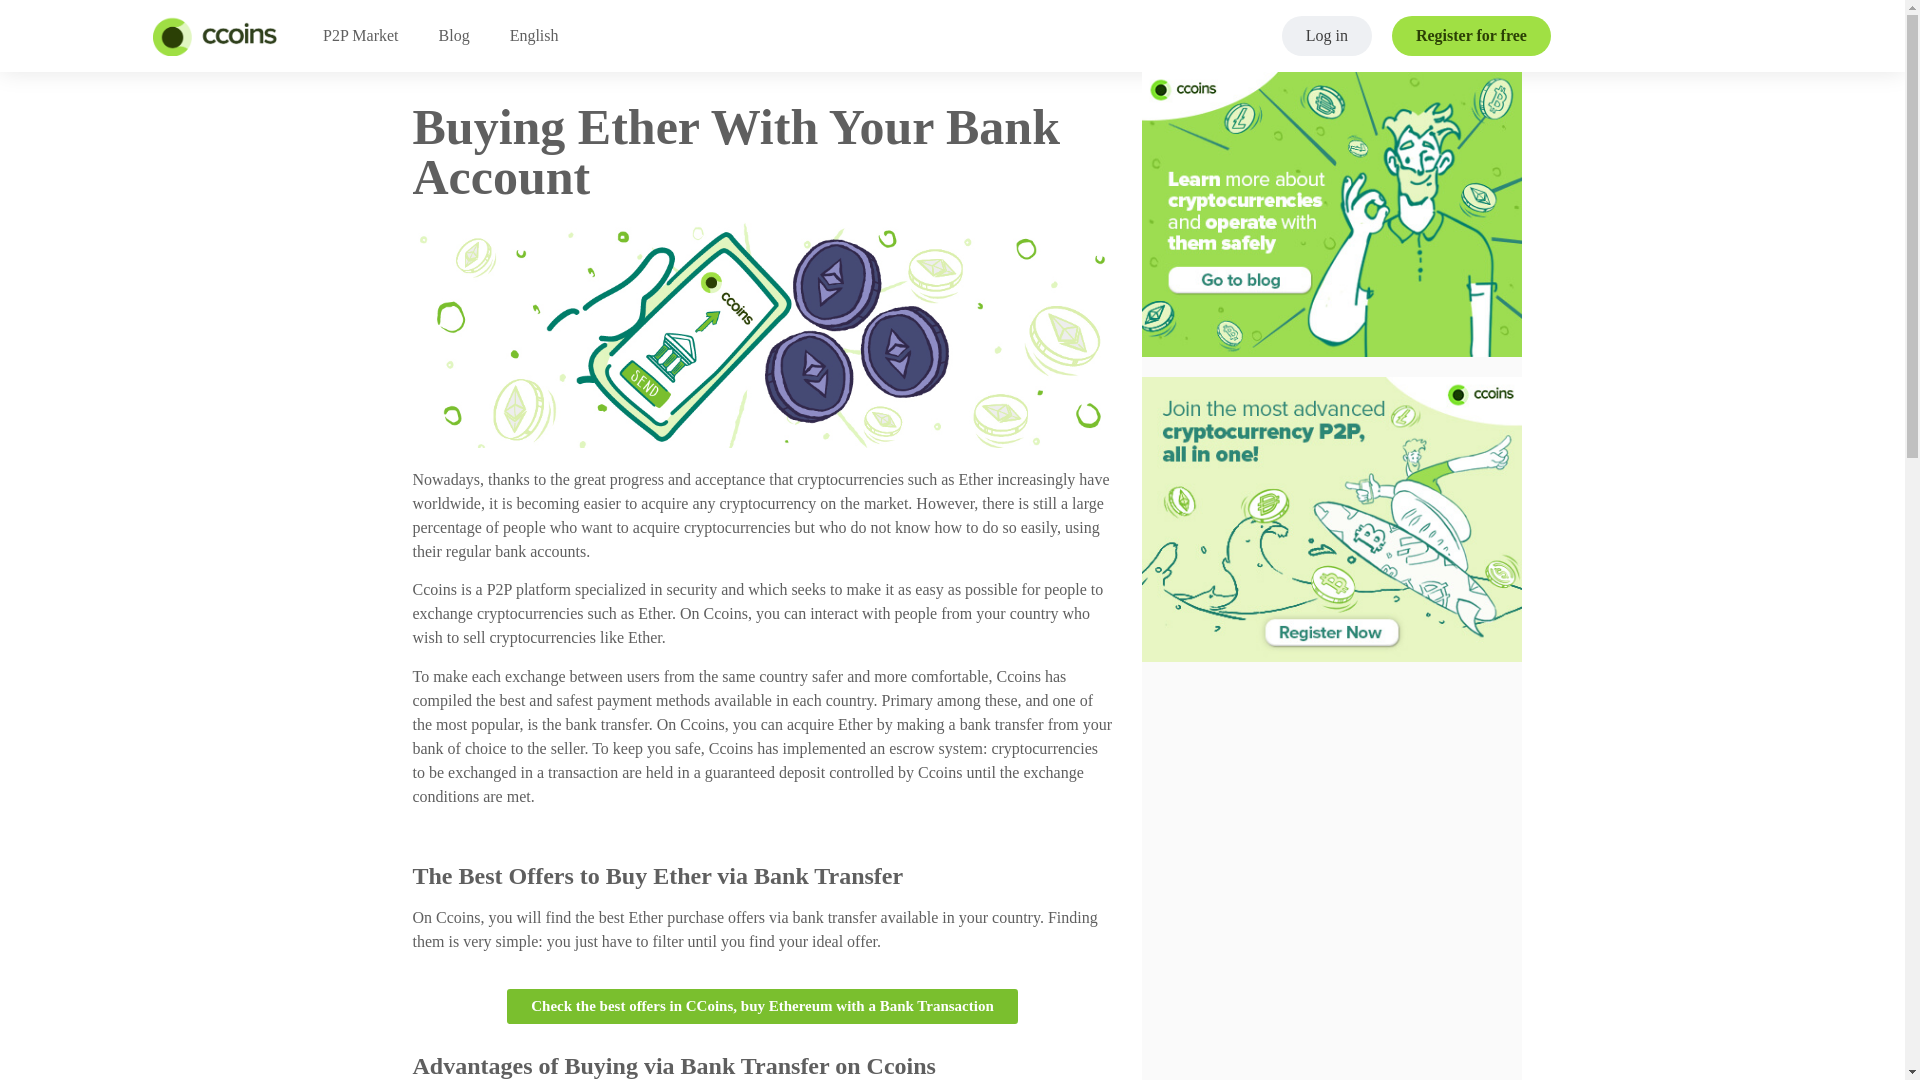 This screenshot has width=1920, height=1080. Describe the element at coordinates (1332, 519) in the screenshot. I see `Buying Ether With Your Bank Account 3` at that location.